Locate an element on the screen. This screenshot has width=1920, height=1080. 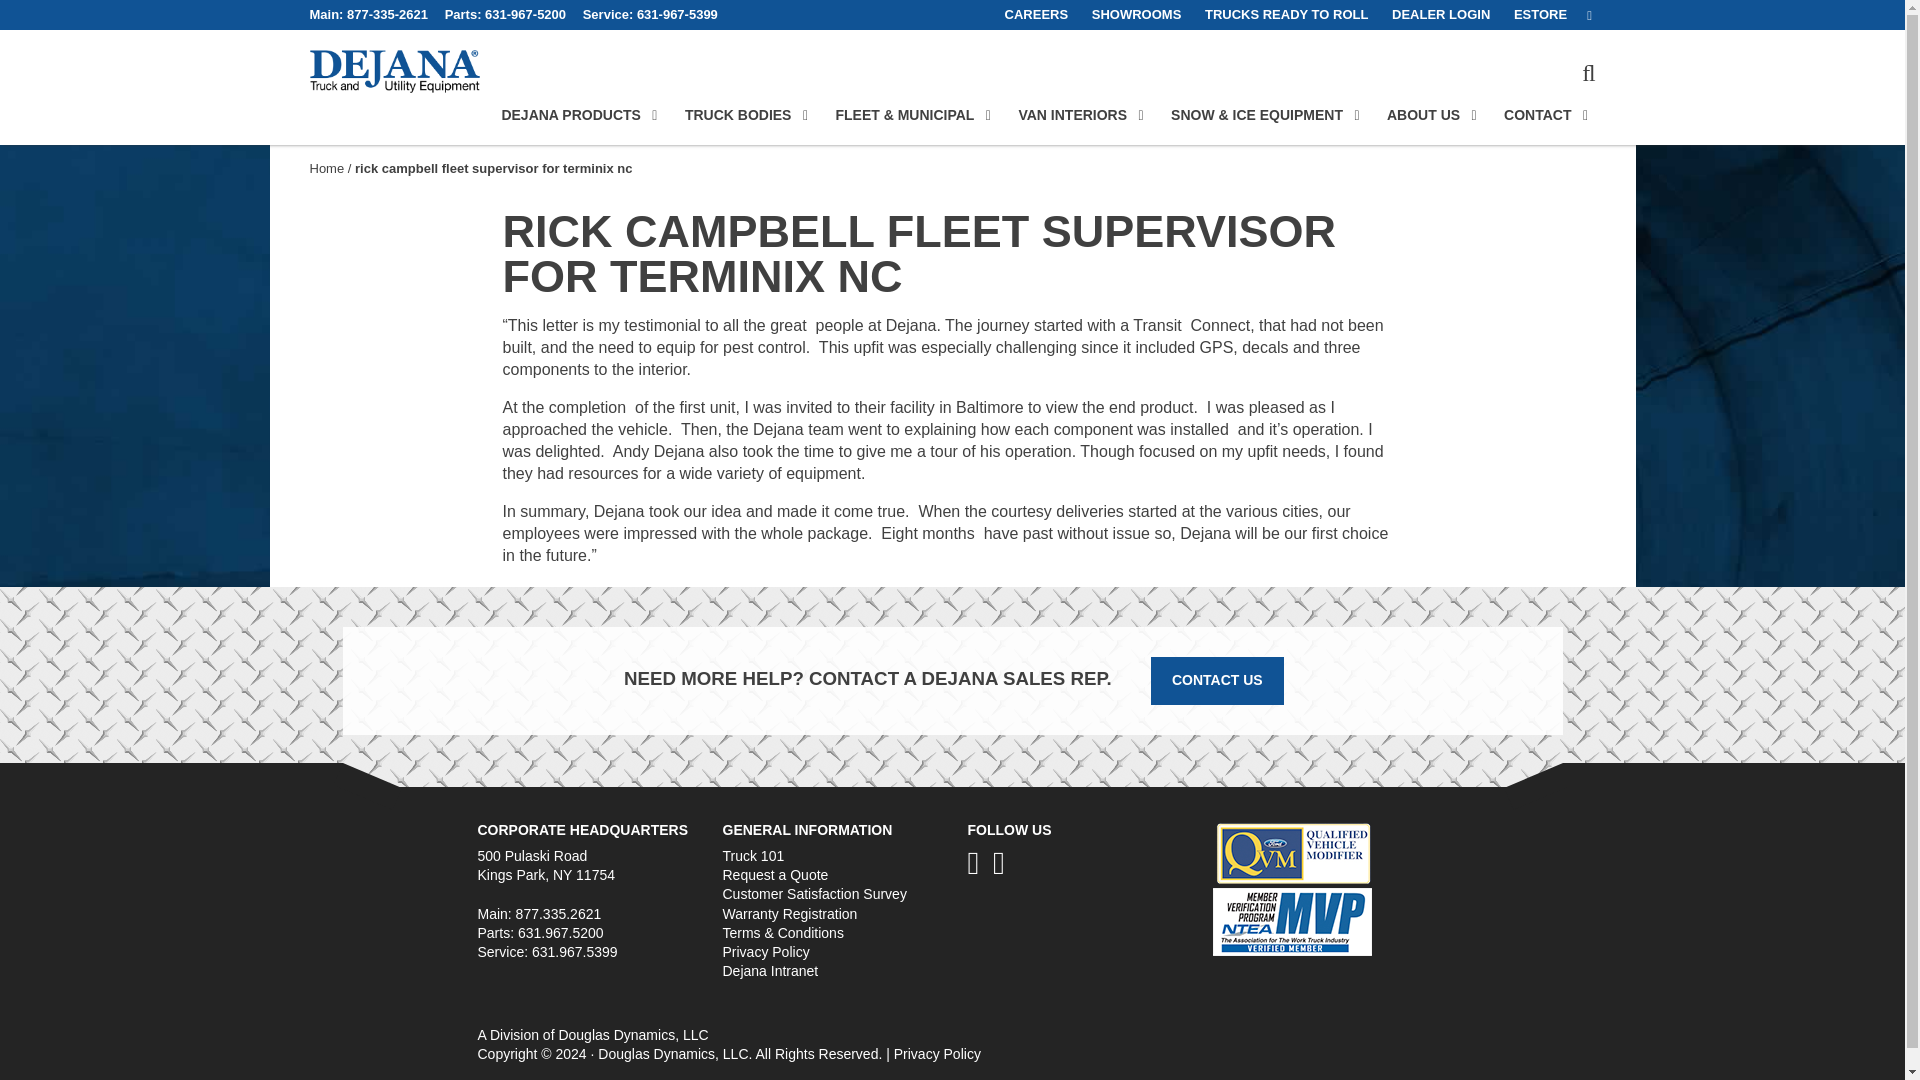
Submenu for Dejana Products is located at coordinates (654, 116).